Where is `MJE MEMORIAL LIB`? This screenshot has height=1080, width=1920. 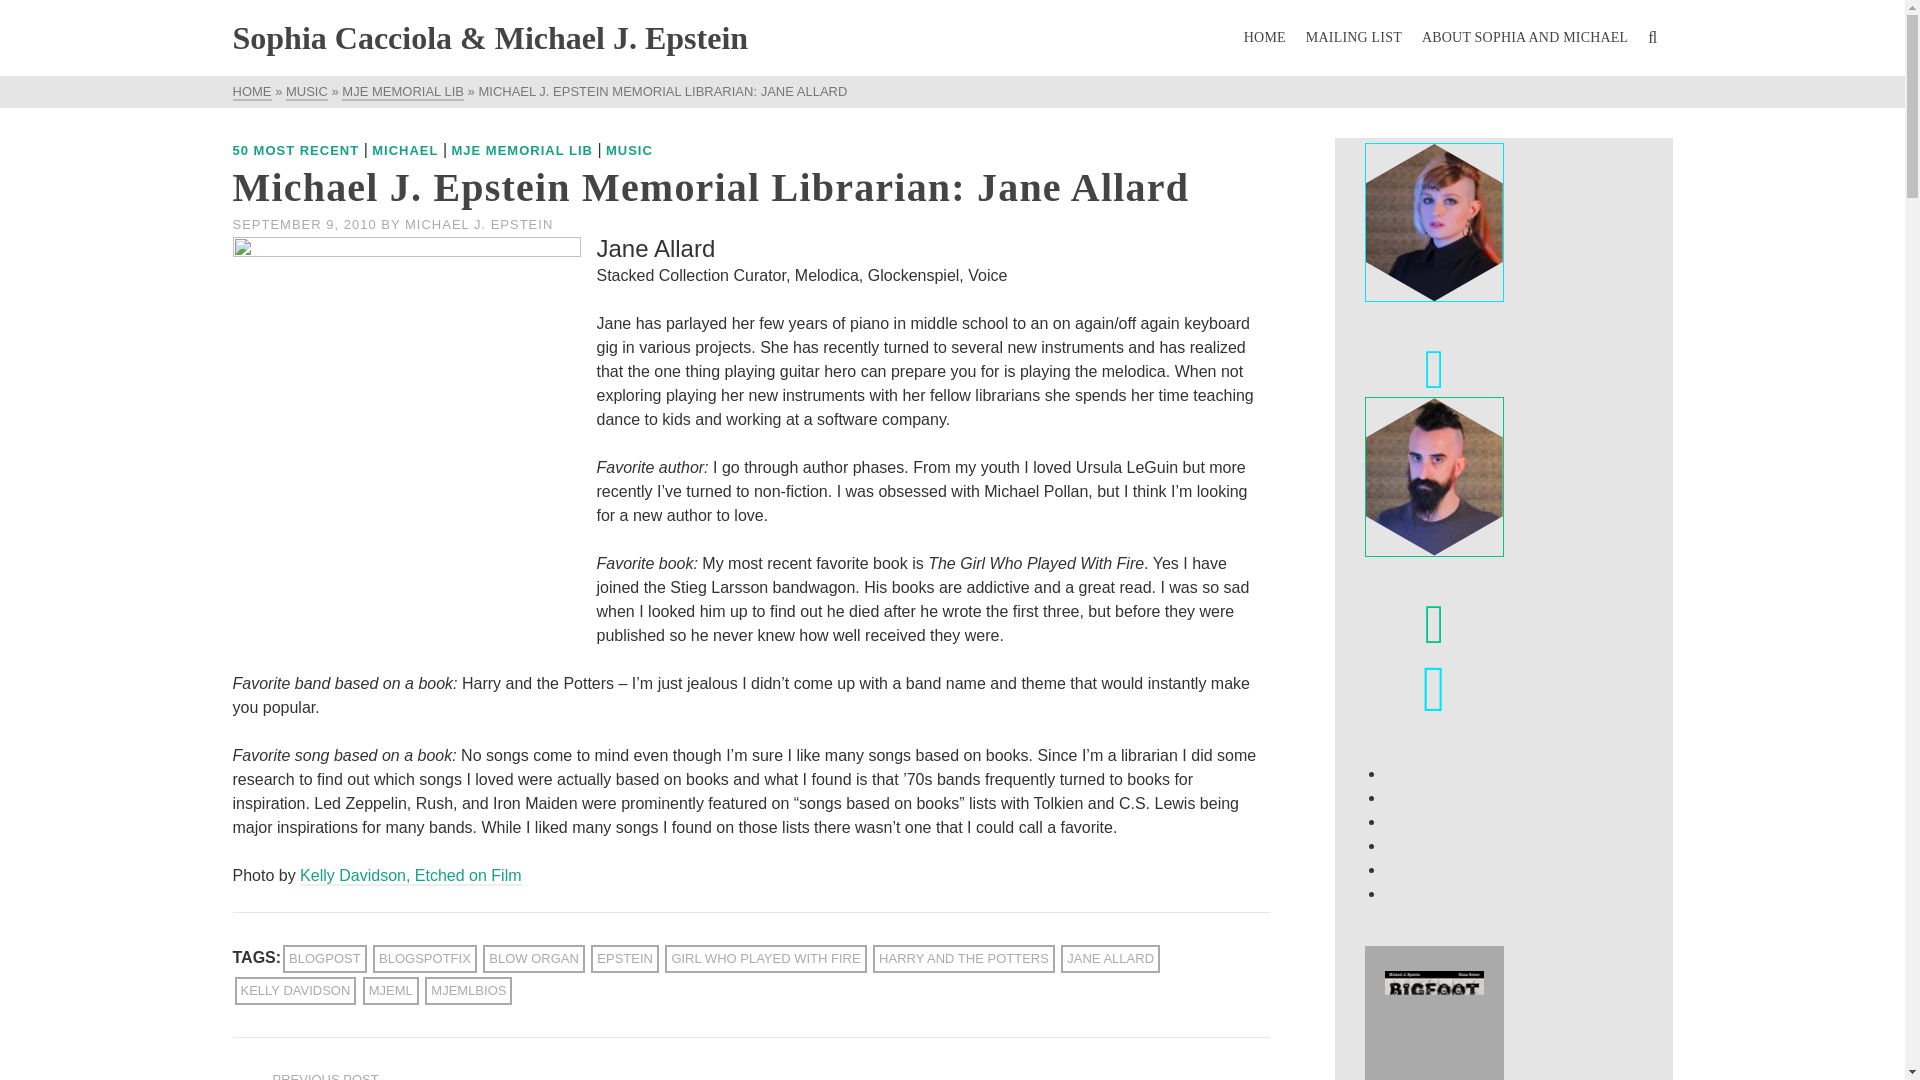 MJE MEMORIAL LIB is located at coordinates (402, 92).